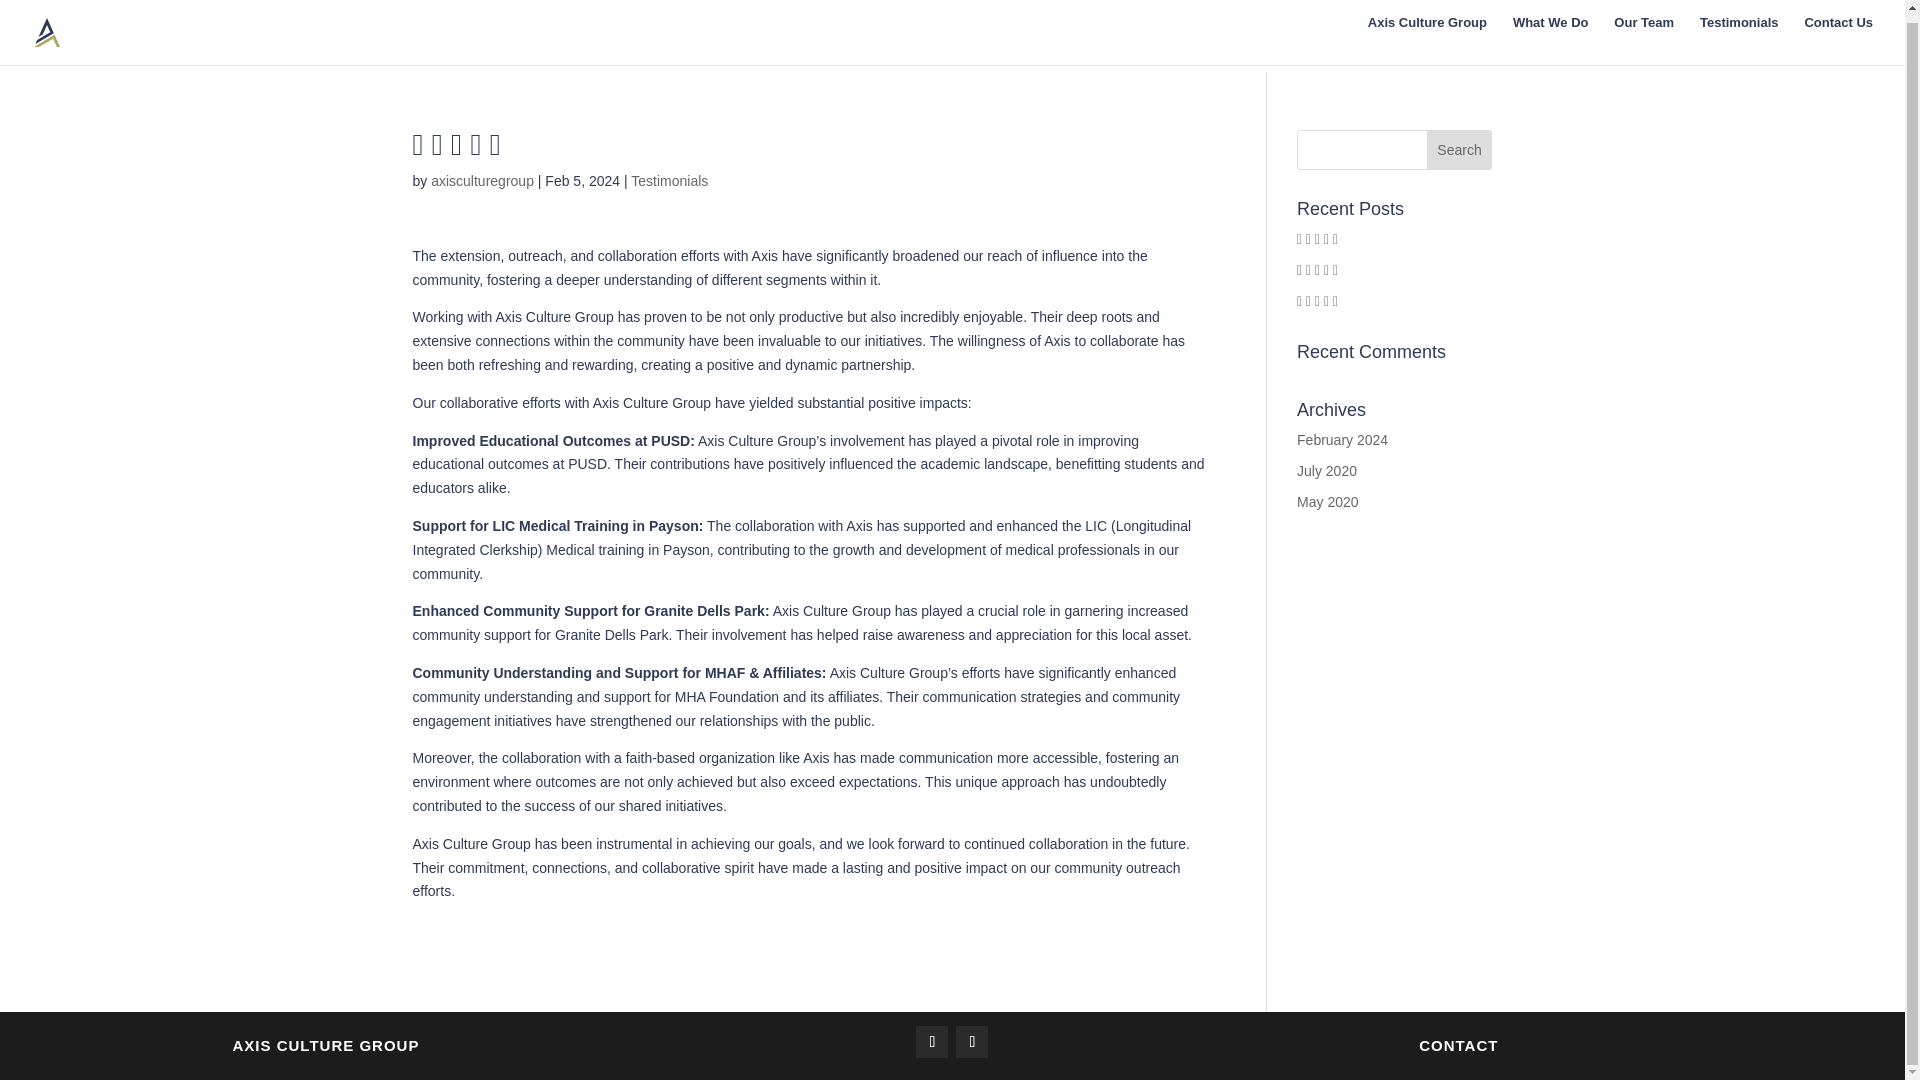  Describe the element at coordinates (1460, 149) in the screenshot. I see `Search` at that location.